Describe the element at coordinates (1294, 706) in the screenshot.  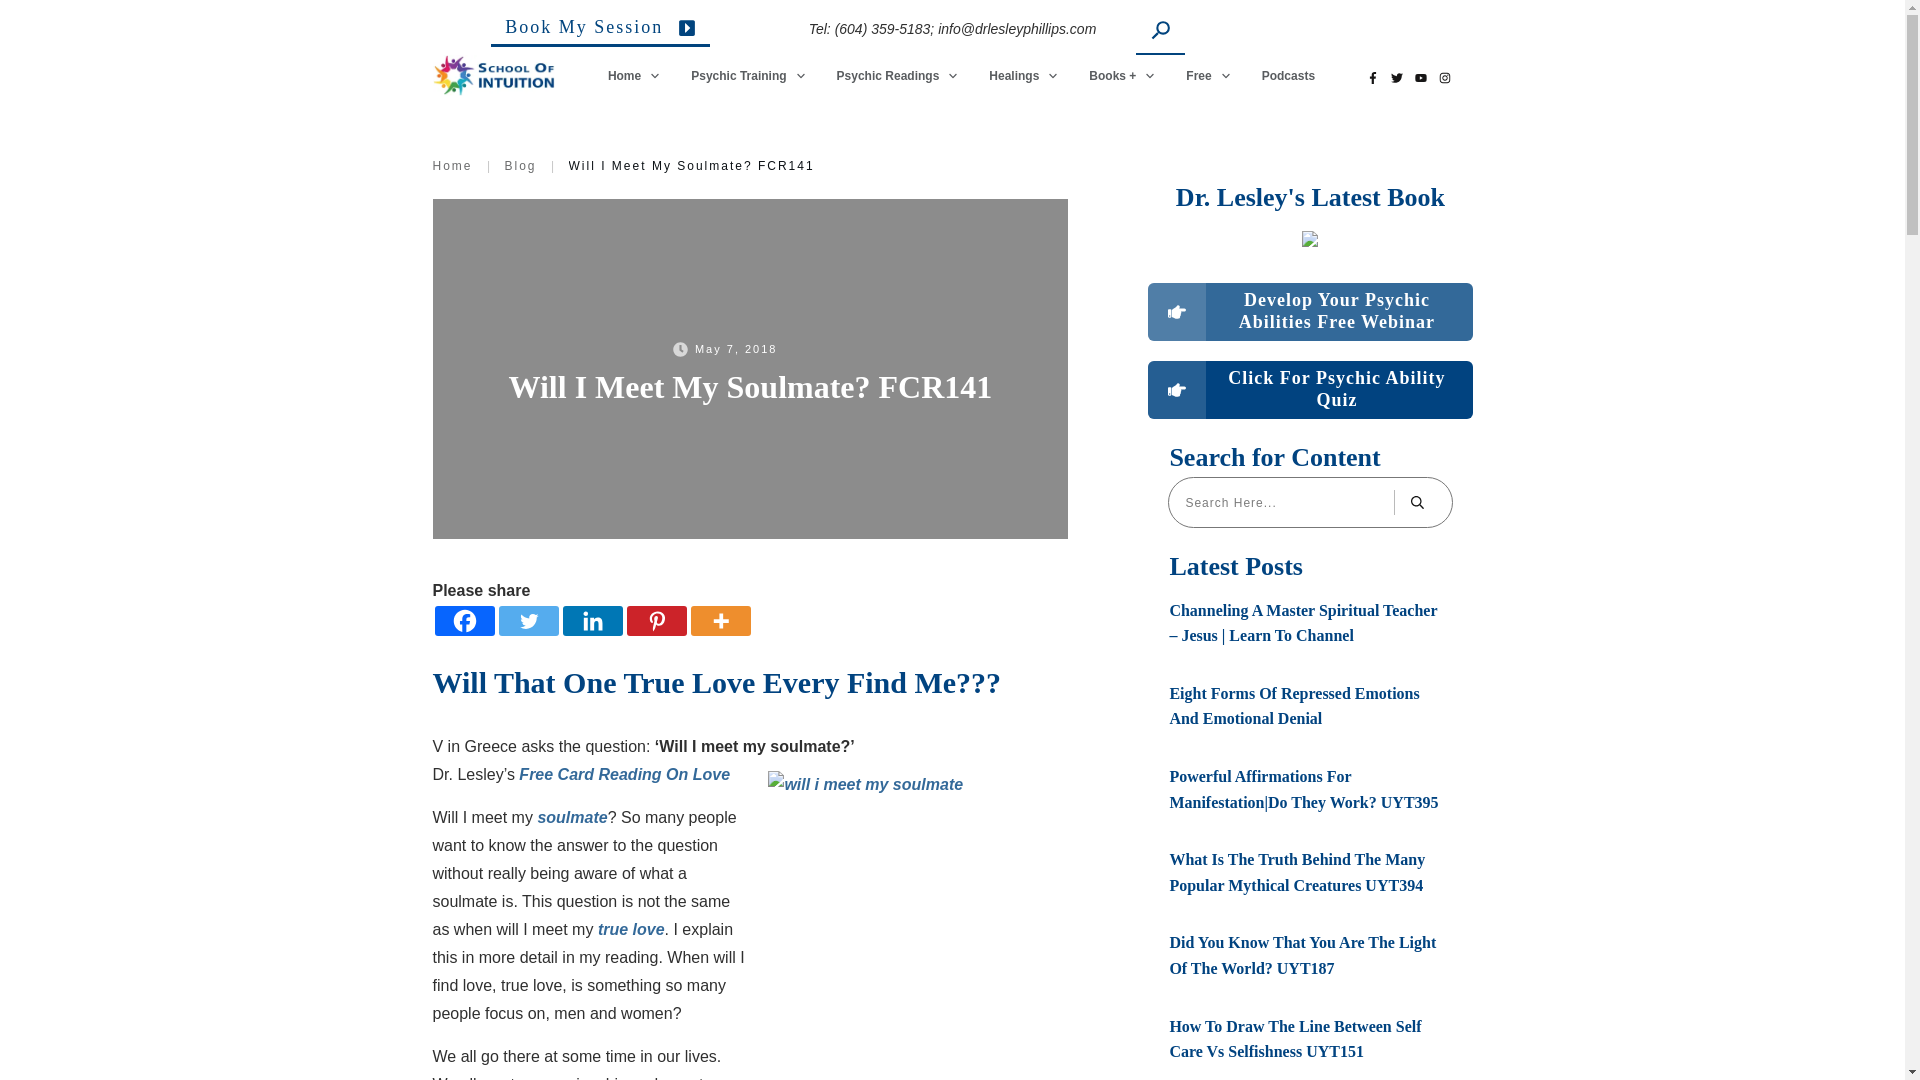
I see `Eight Forms Of Repressed Emotions And Emotional Denial` at that location.